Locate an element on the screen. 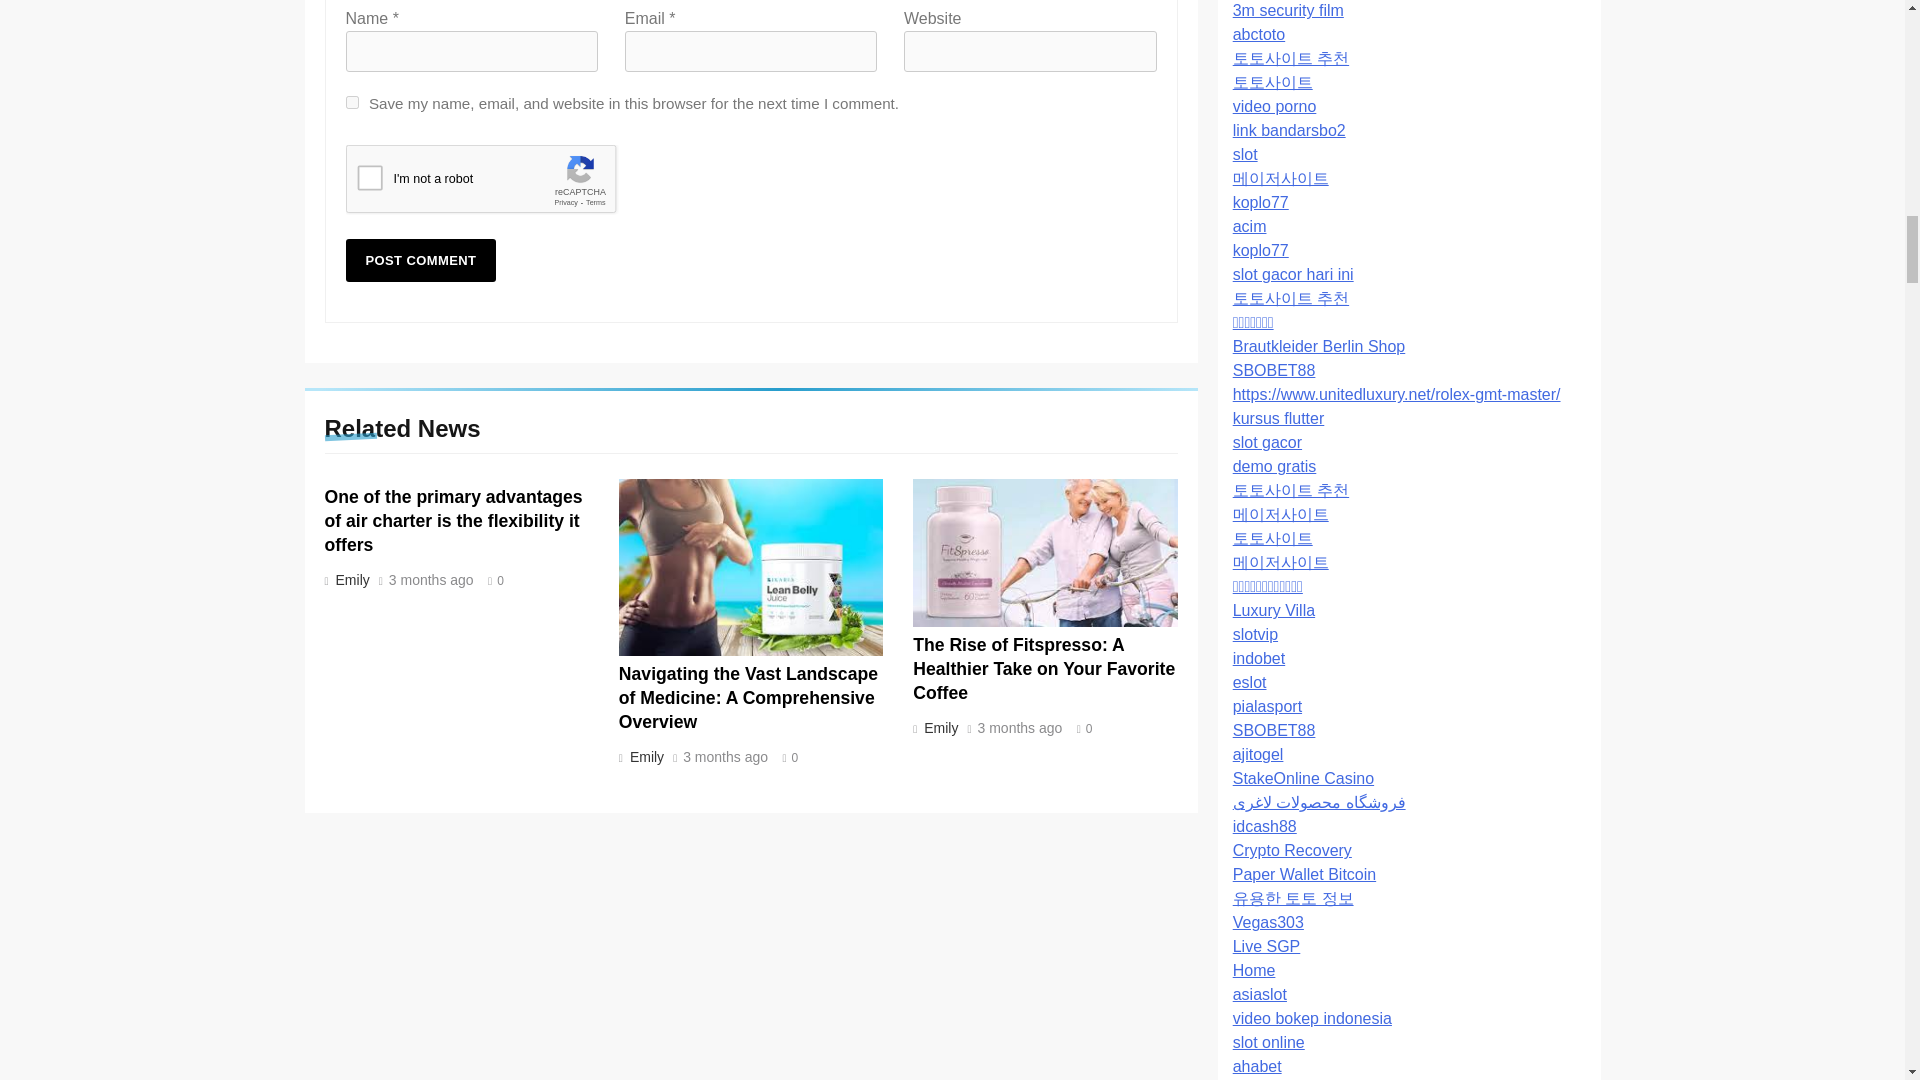 The height and width of the screenshot is (1080, 1920). 3 months ago is located at coordinates (432, 580).